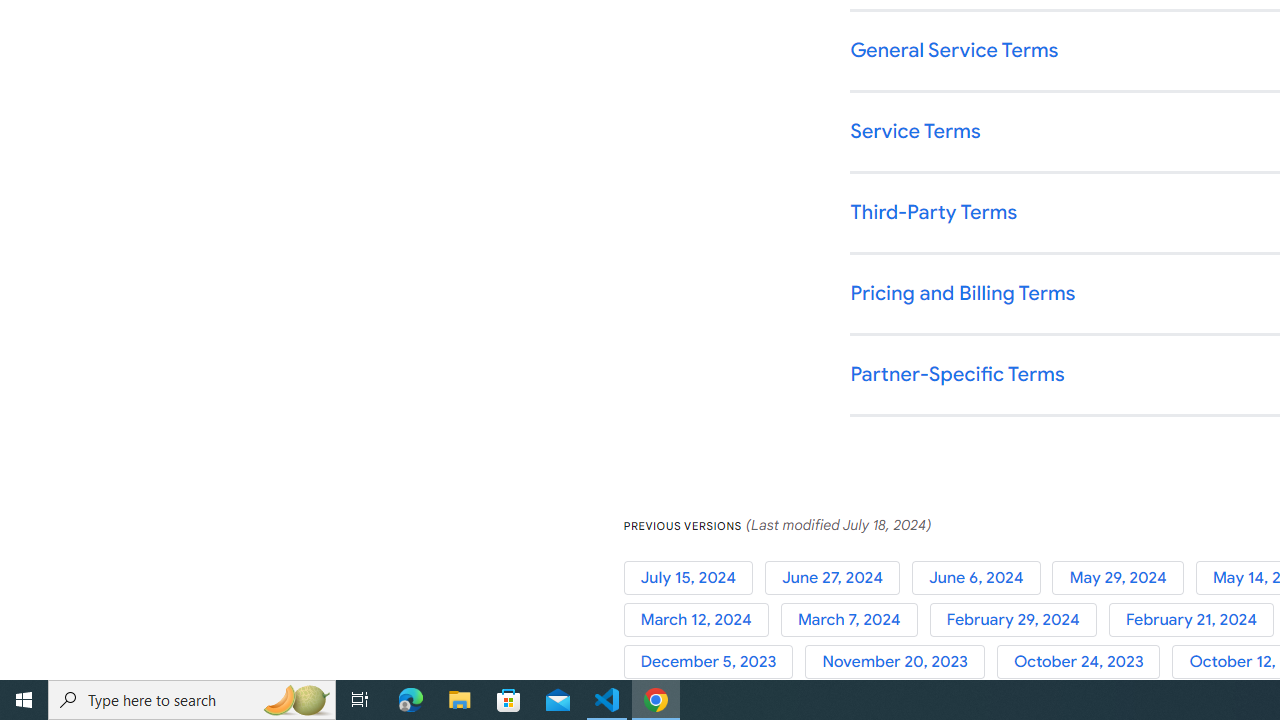 This screenshot has width=1280, height=720. Describe the element at coordinates (694, 577) in the screenshot. I see `July 15, 2024` at that location.